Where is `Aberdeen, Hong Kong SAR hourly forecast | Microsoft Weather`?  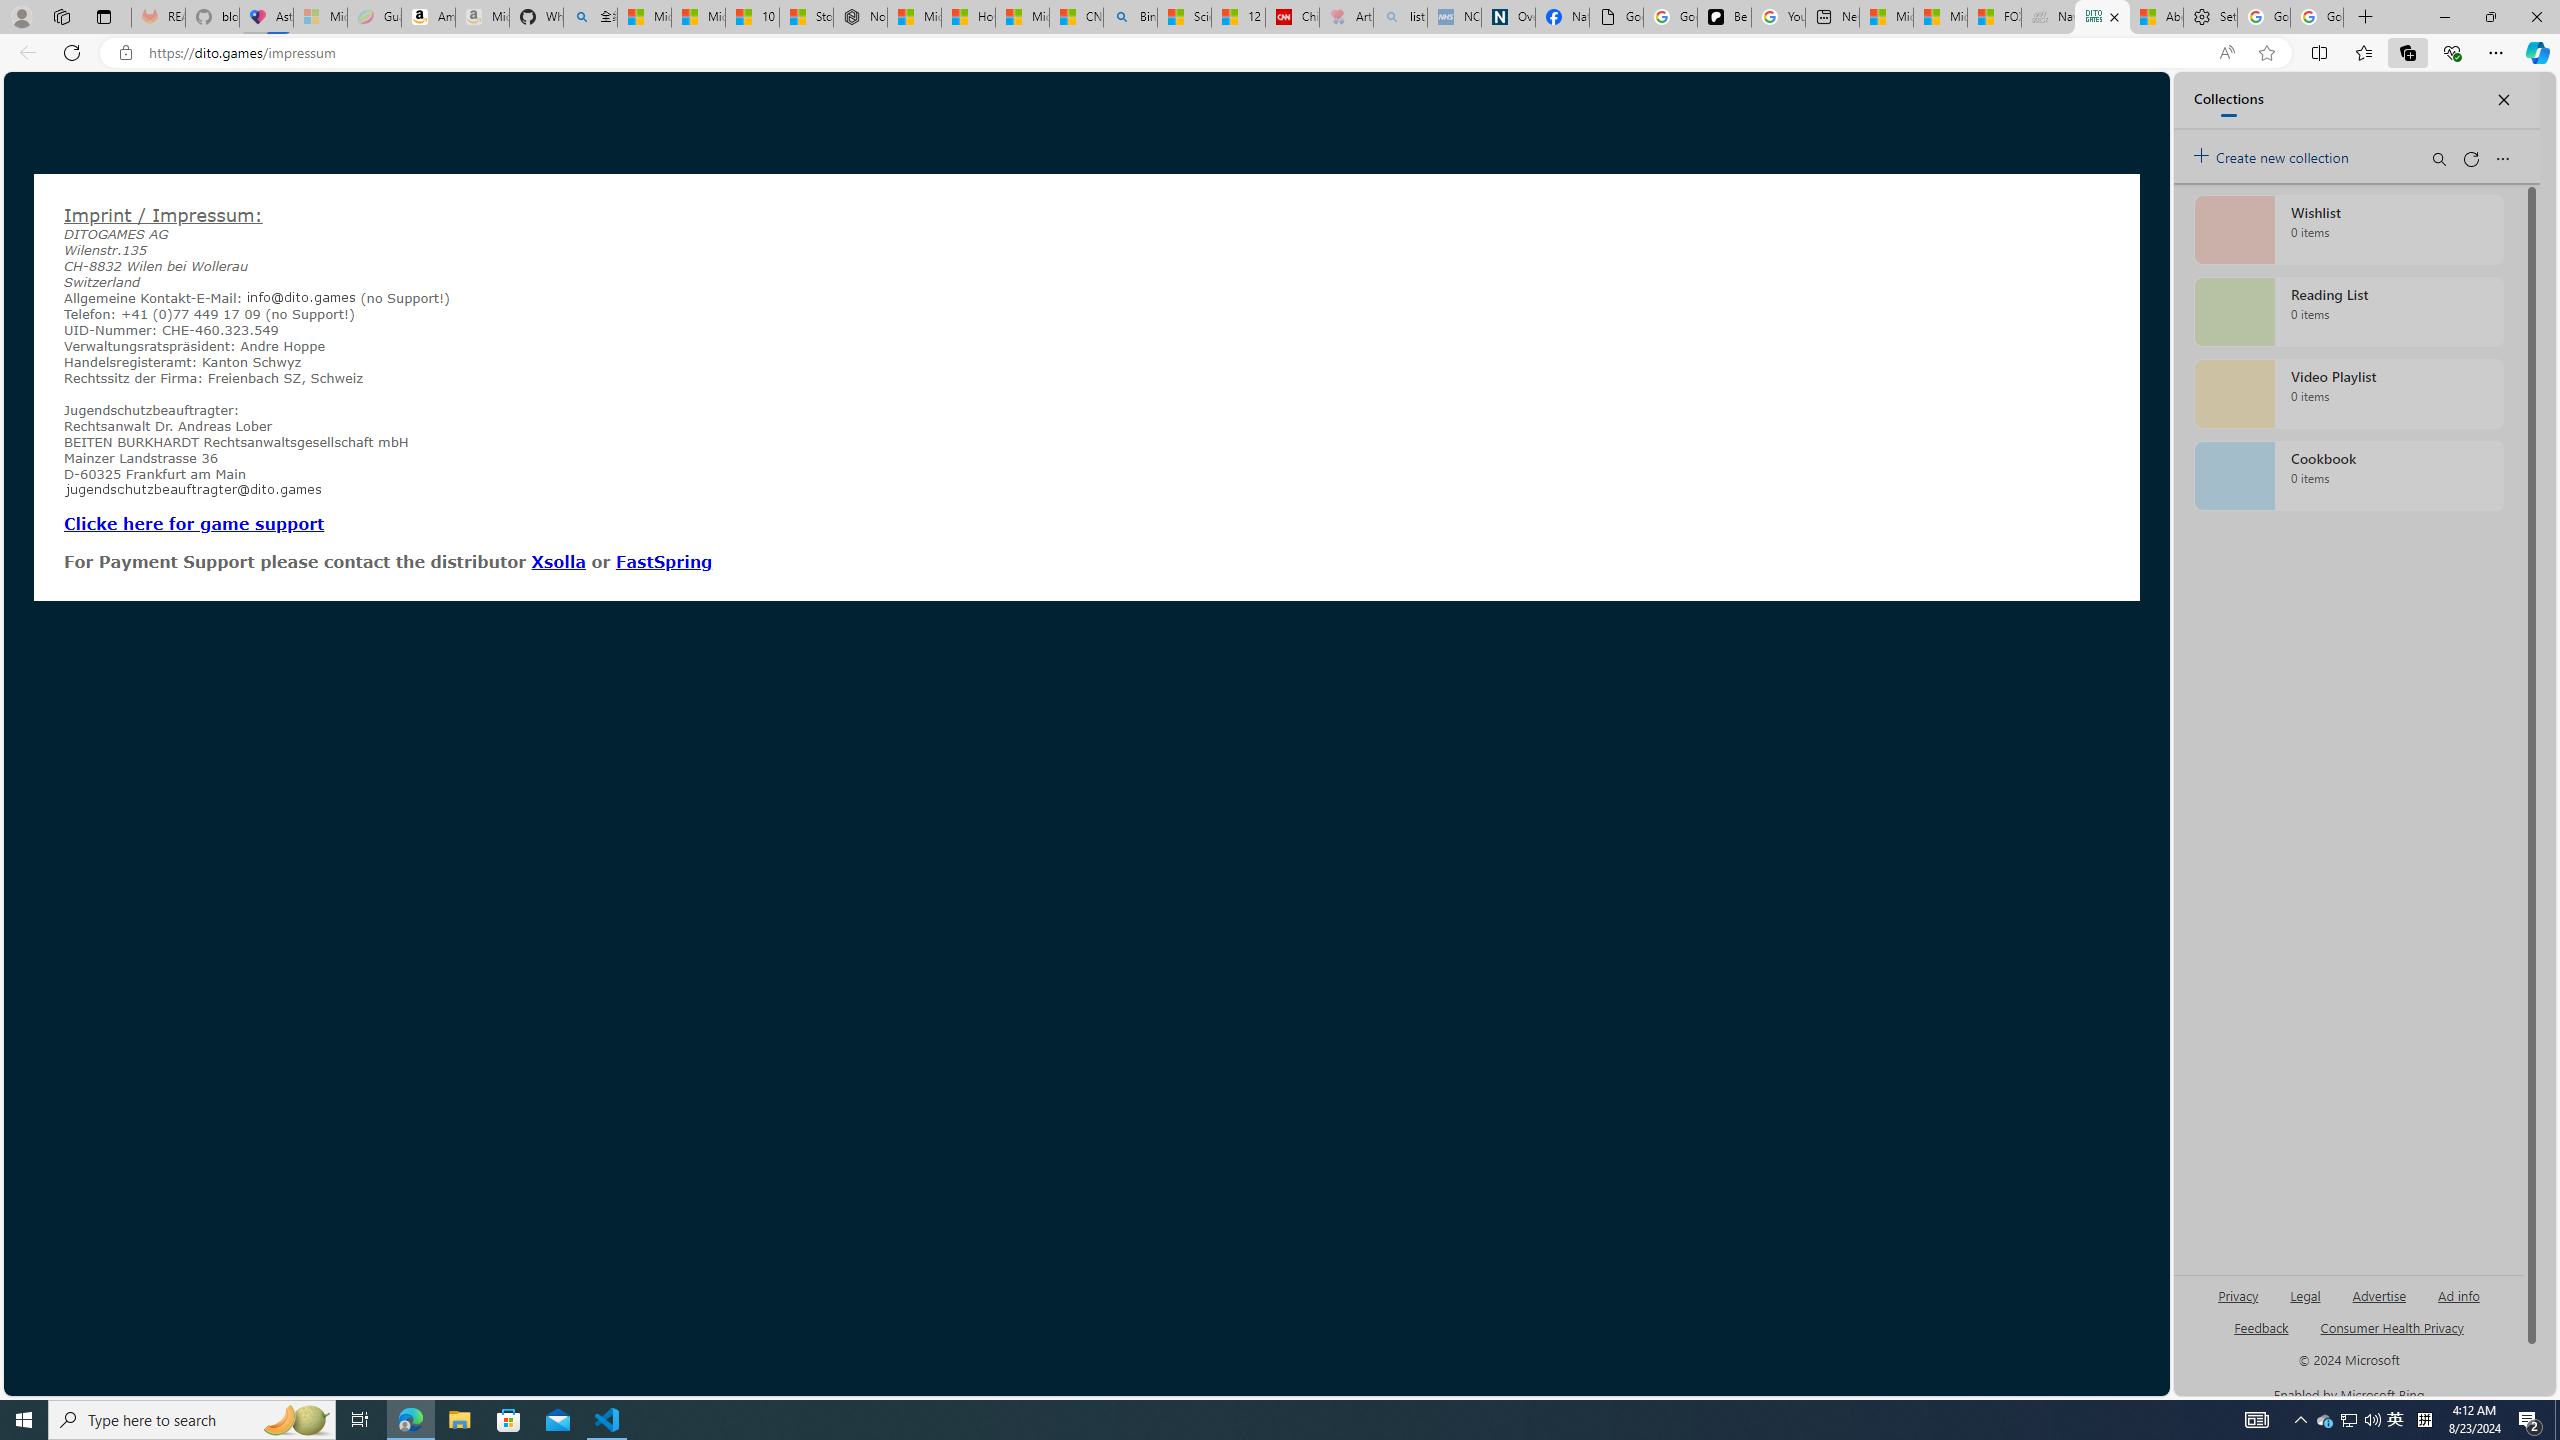
Aberdeen, Hong Kong SAR hourly forecast | Microsoft Weather is located at coordinates (2156, 17).